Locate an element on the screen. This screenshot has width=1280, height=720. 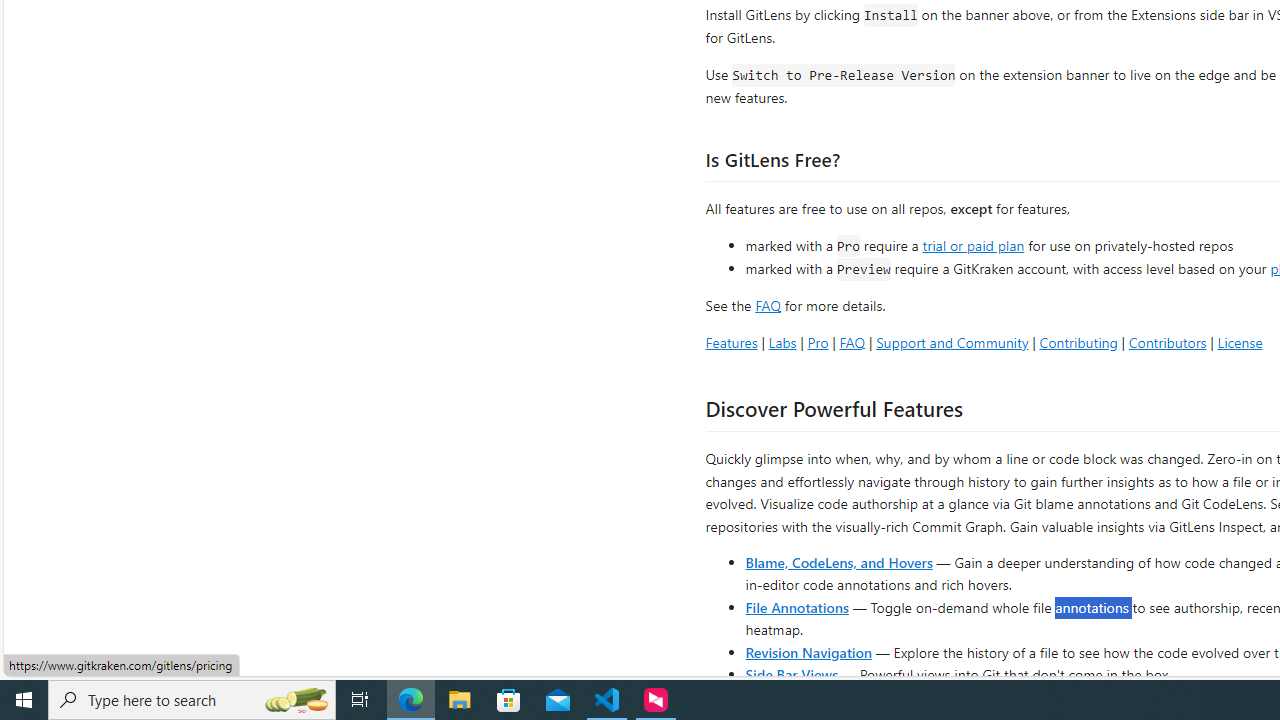
Blame, CodeLens, and Hovers is located at coordinates (838, 562).